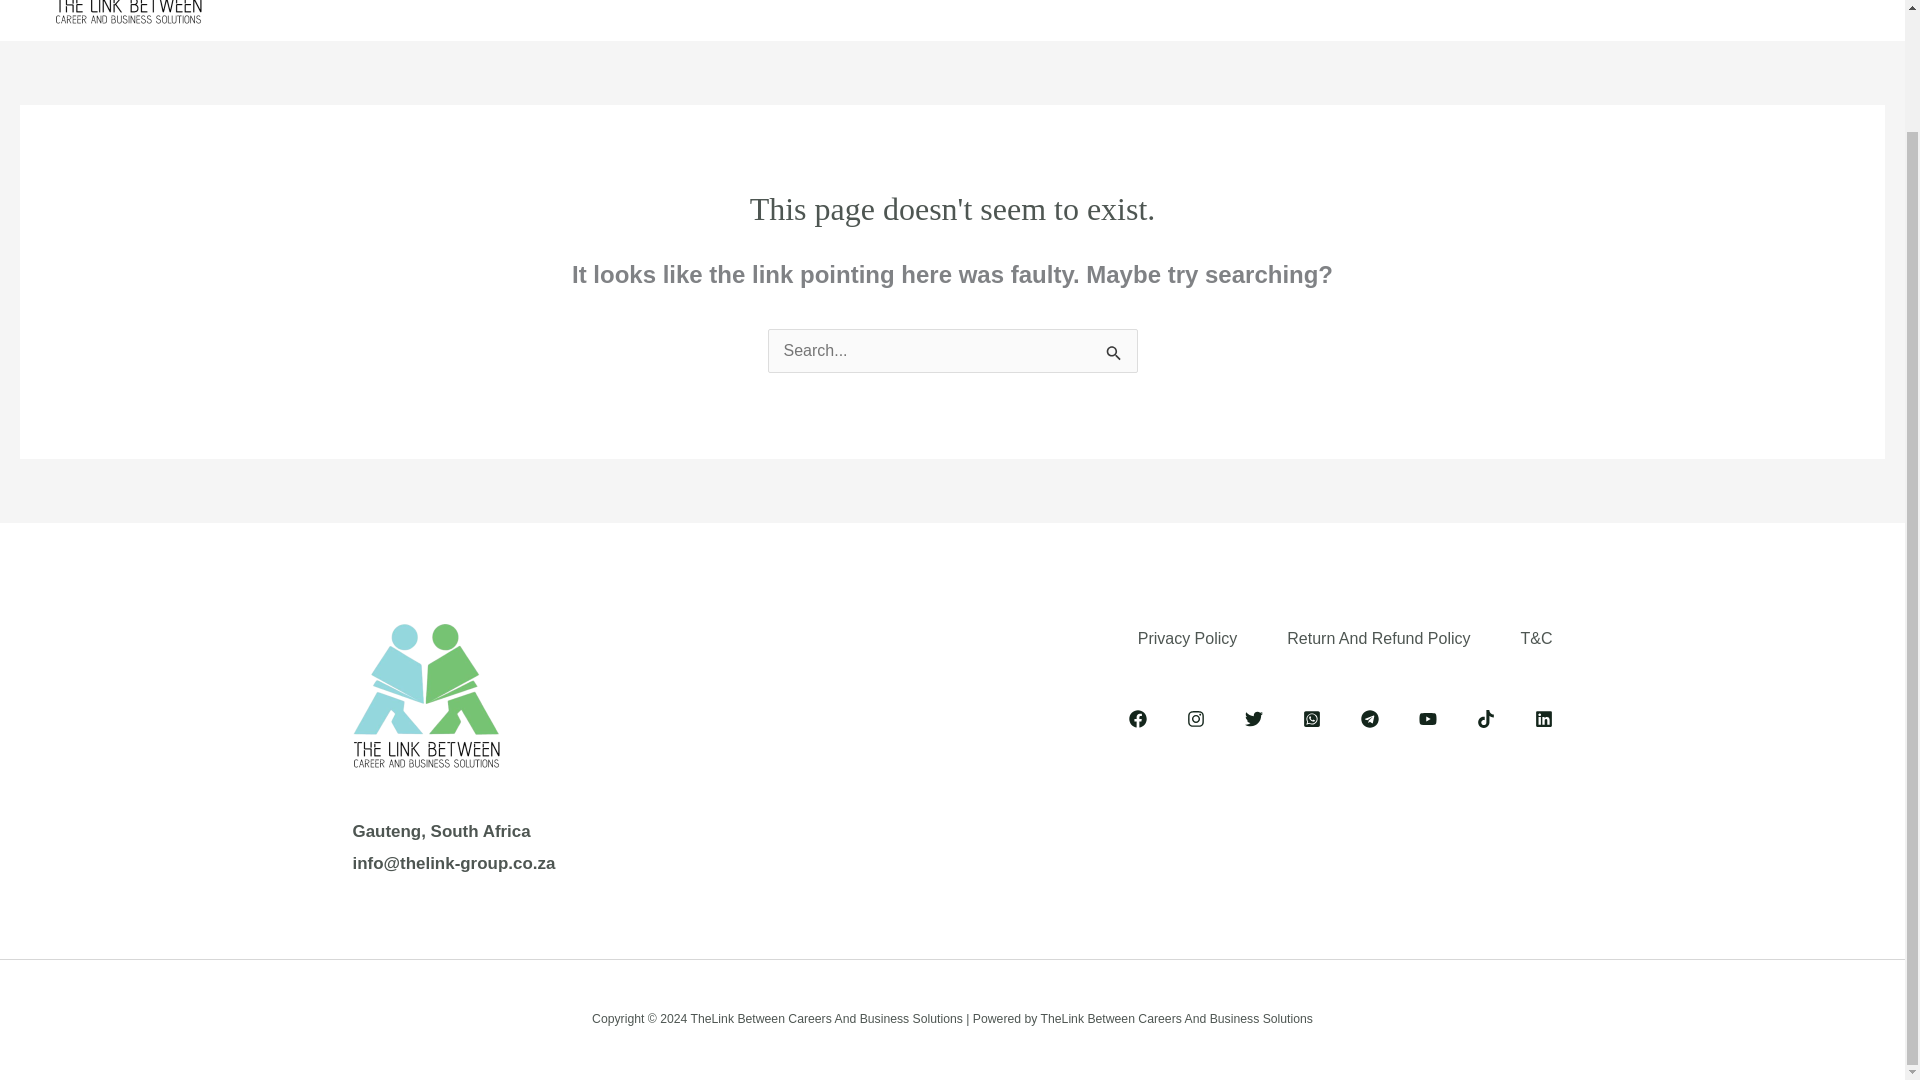 This screenshot has height=1080, width=1920. What do you see at coordinates (794, 6) in the screenshot?
I see `SERVICES` at bounding box center [794, 6].